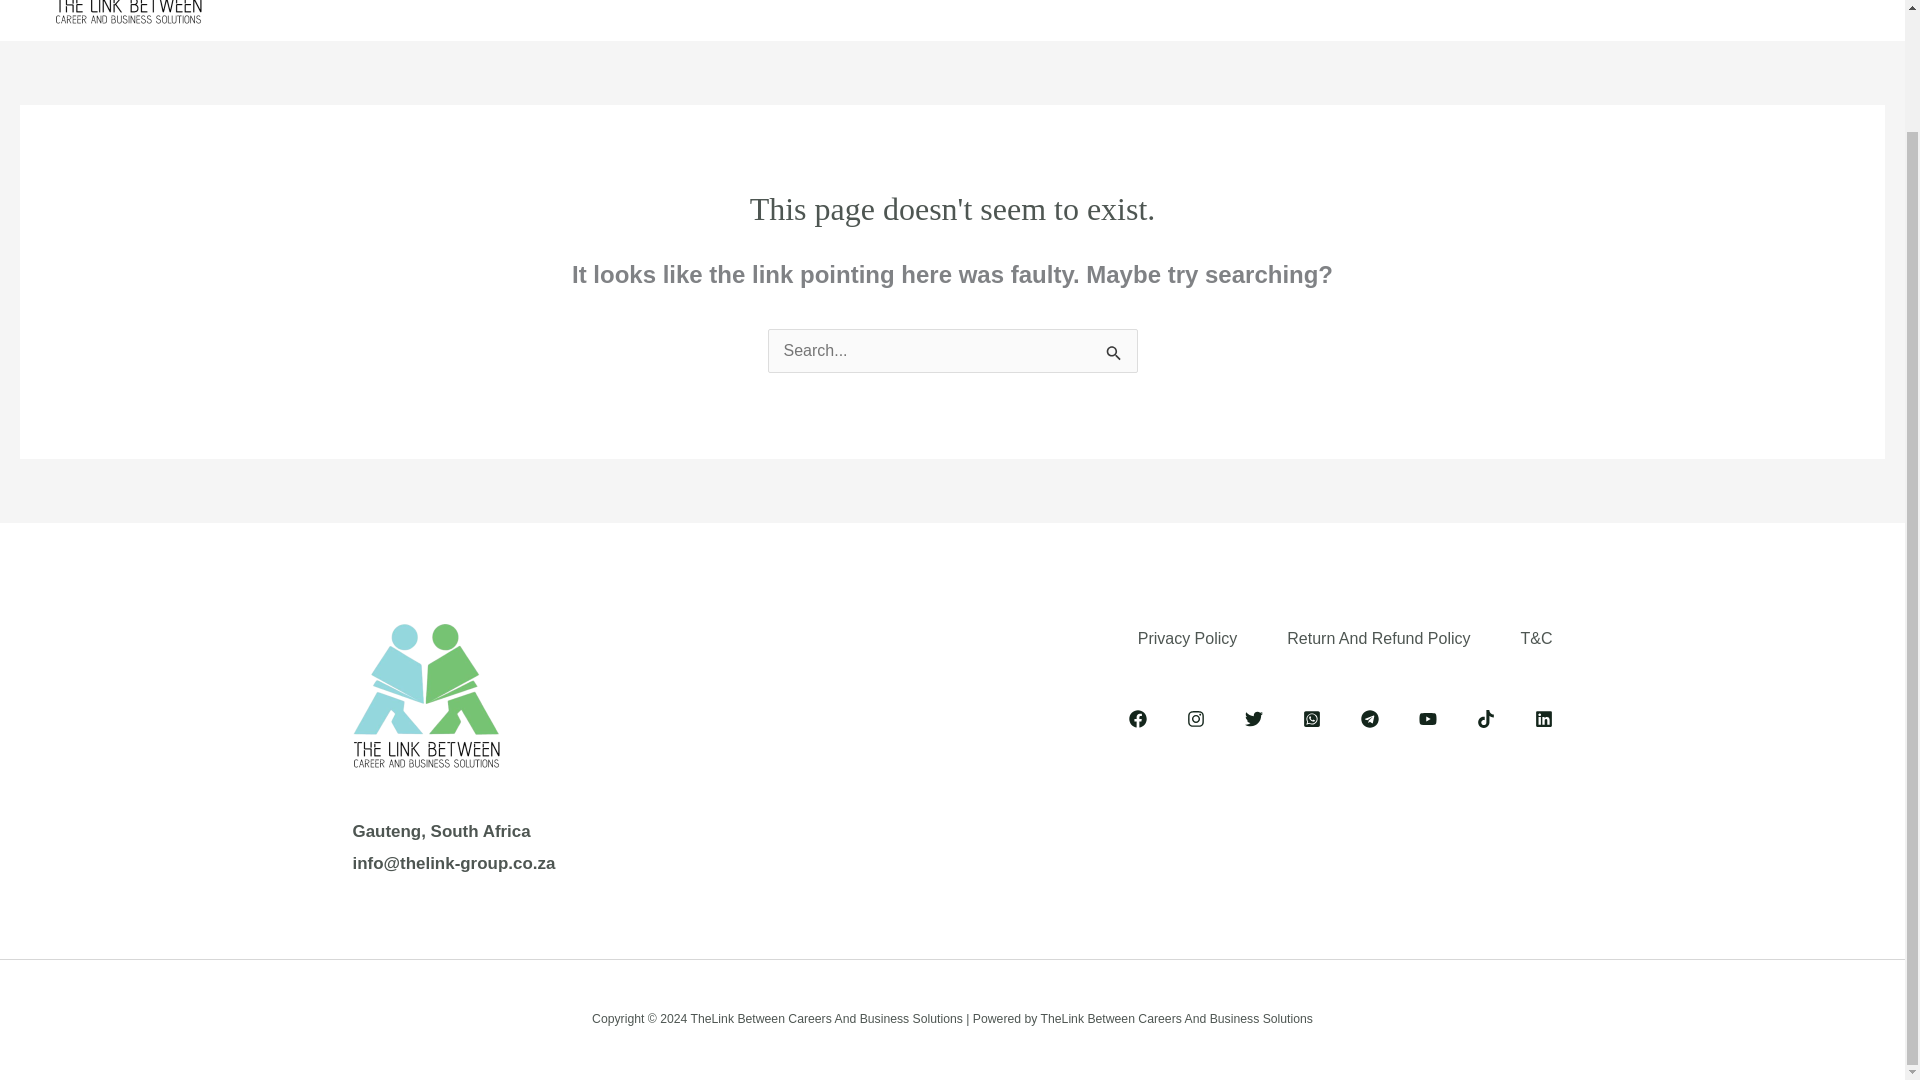 This screenshot has height=1080, width=1920. What do you see at coordinates (794, 6) in the screenshot?
I see `SERVICES` at bounding box center [794, 6].